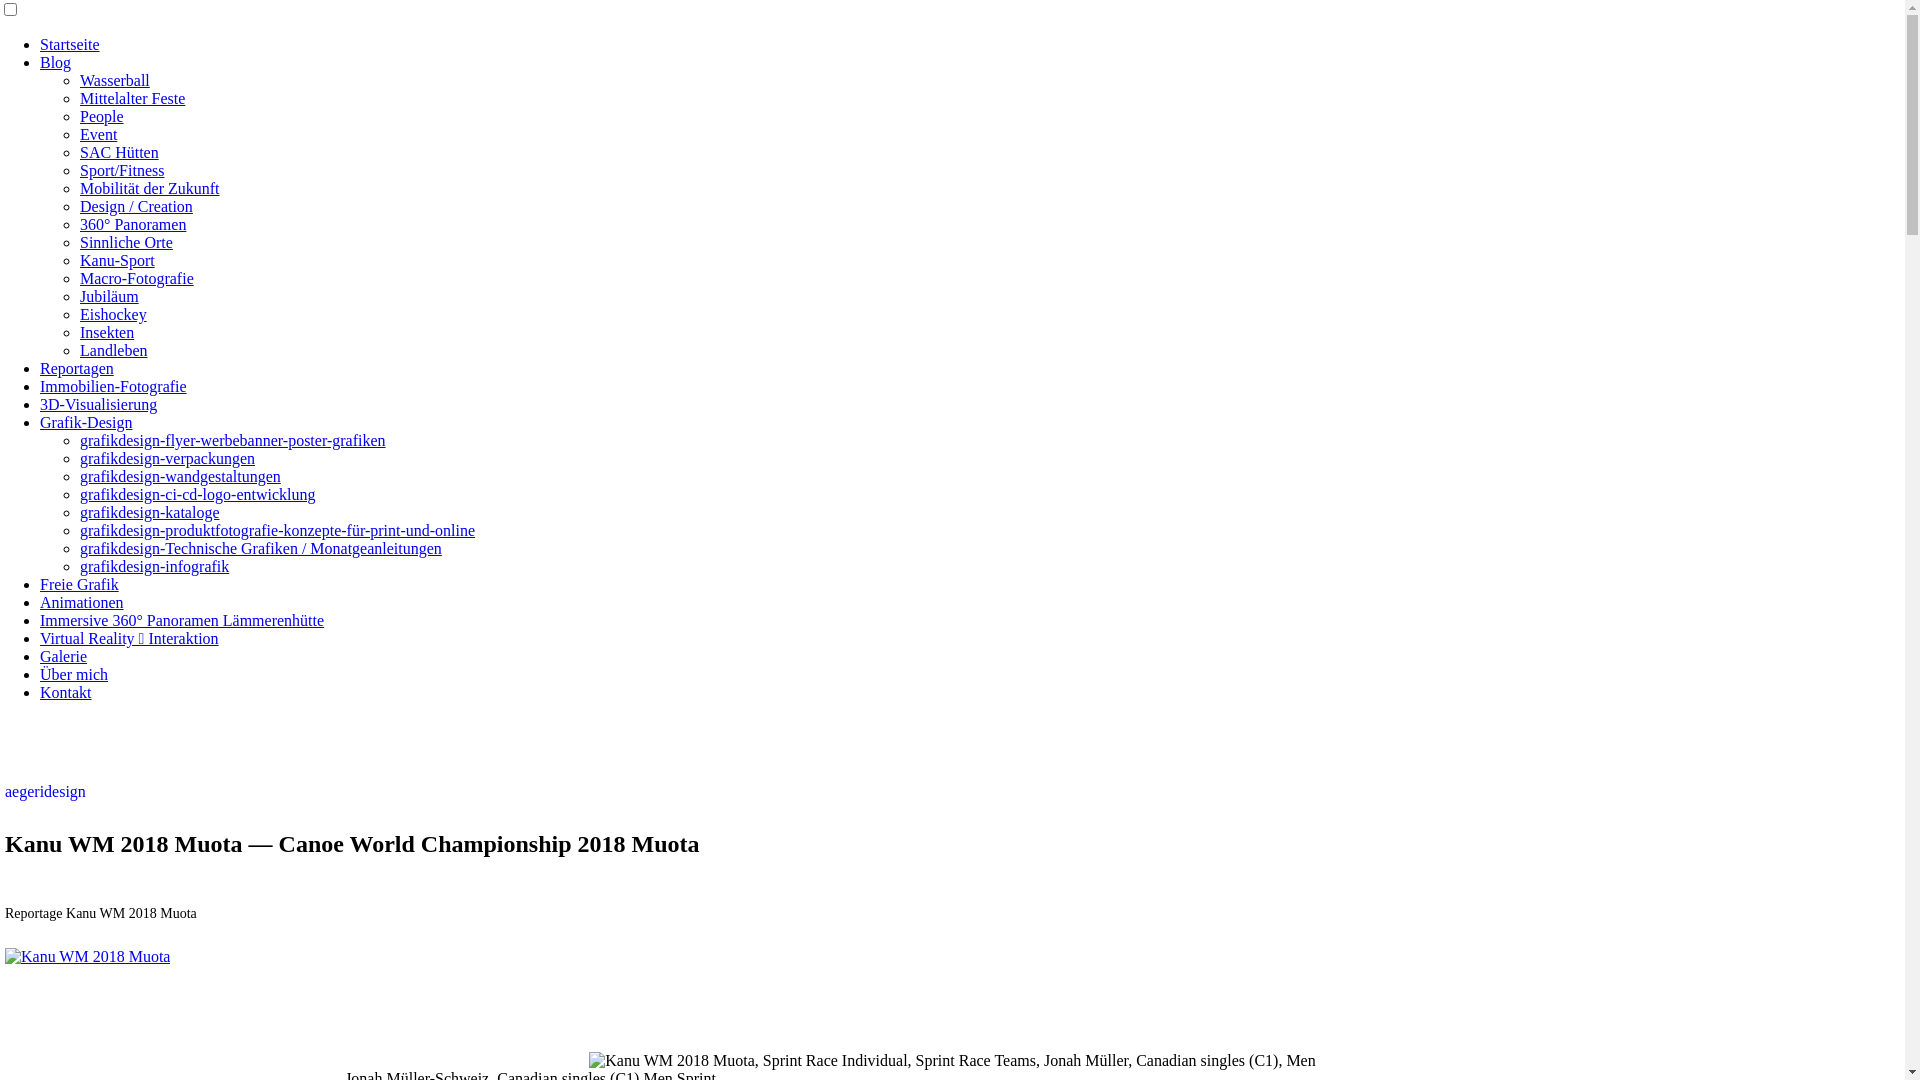 The image size is (1920, 1080). What do you see at coordinates (66, 692) in the screenshot?
I see `Kontakt` at bounding box center [66, 692].